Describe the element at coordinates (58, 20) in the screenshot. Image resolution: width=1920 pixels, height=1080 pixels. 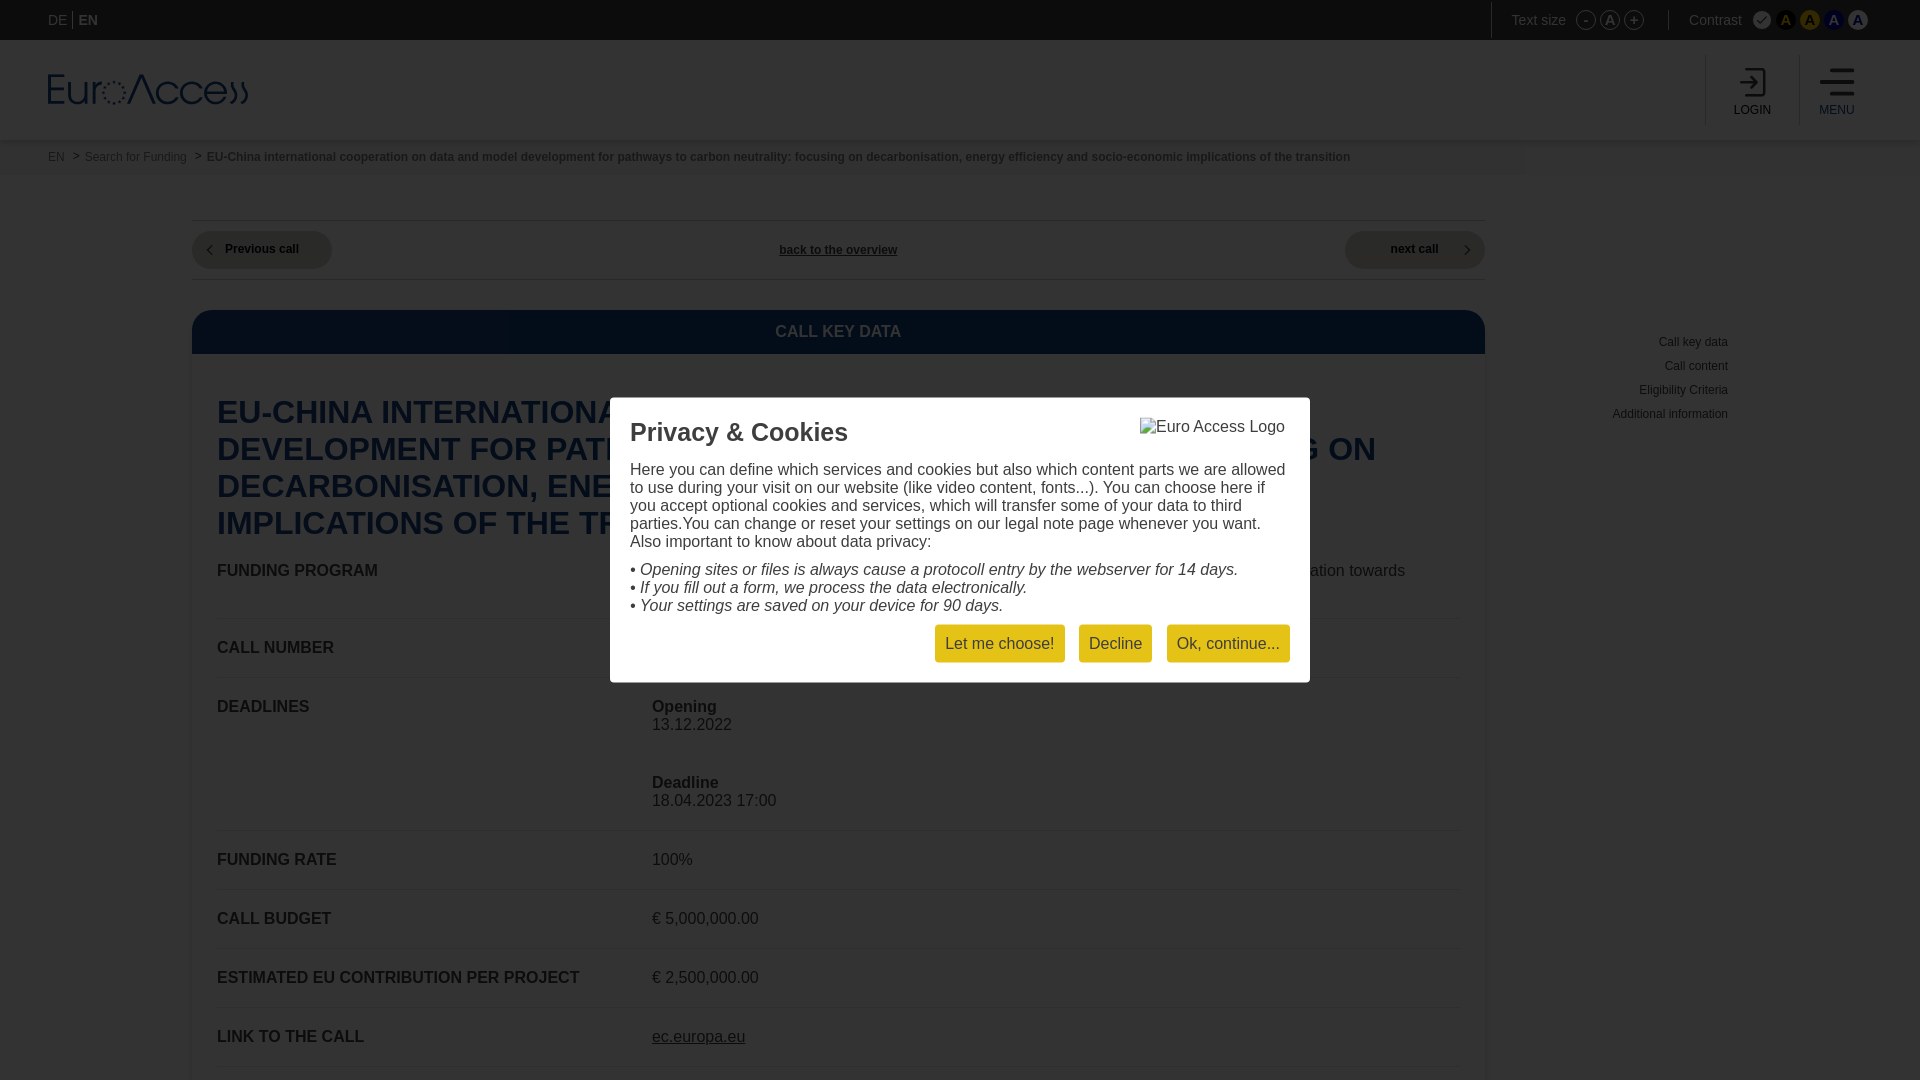
I see `DE` at that location.